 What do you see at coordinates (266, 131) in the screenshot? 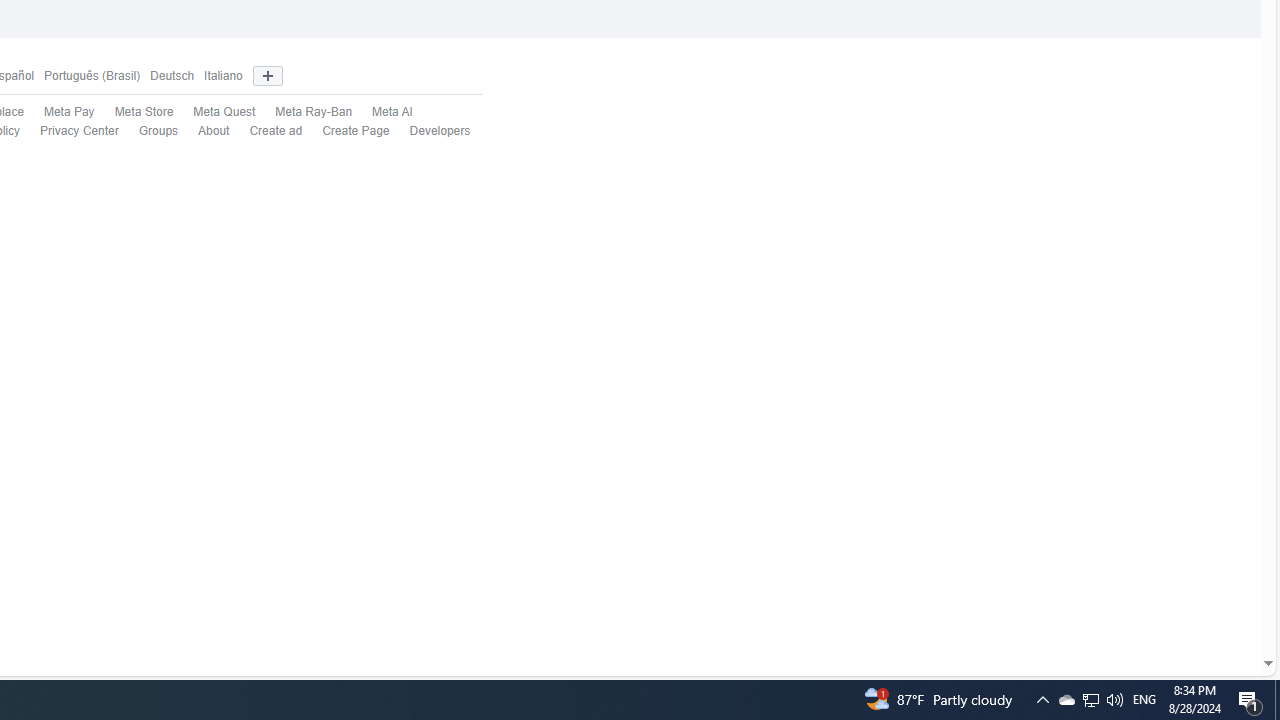
I see `Create ad` at bounding box center [266, 131].